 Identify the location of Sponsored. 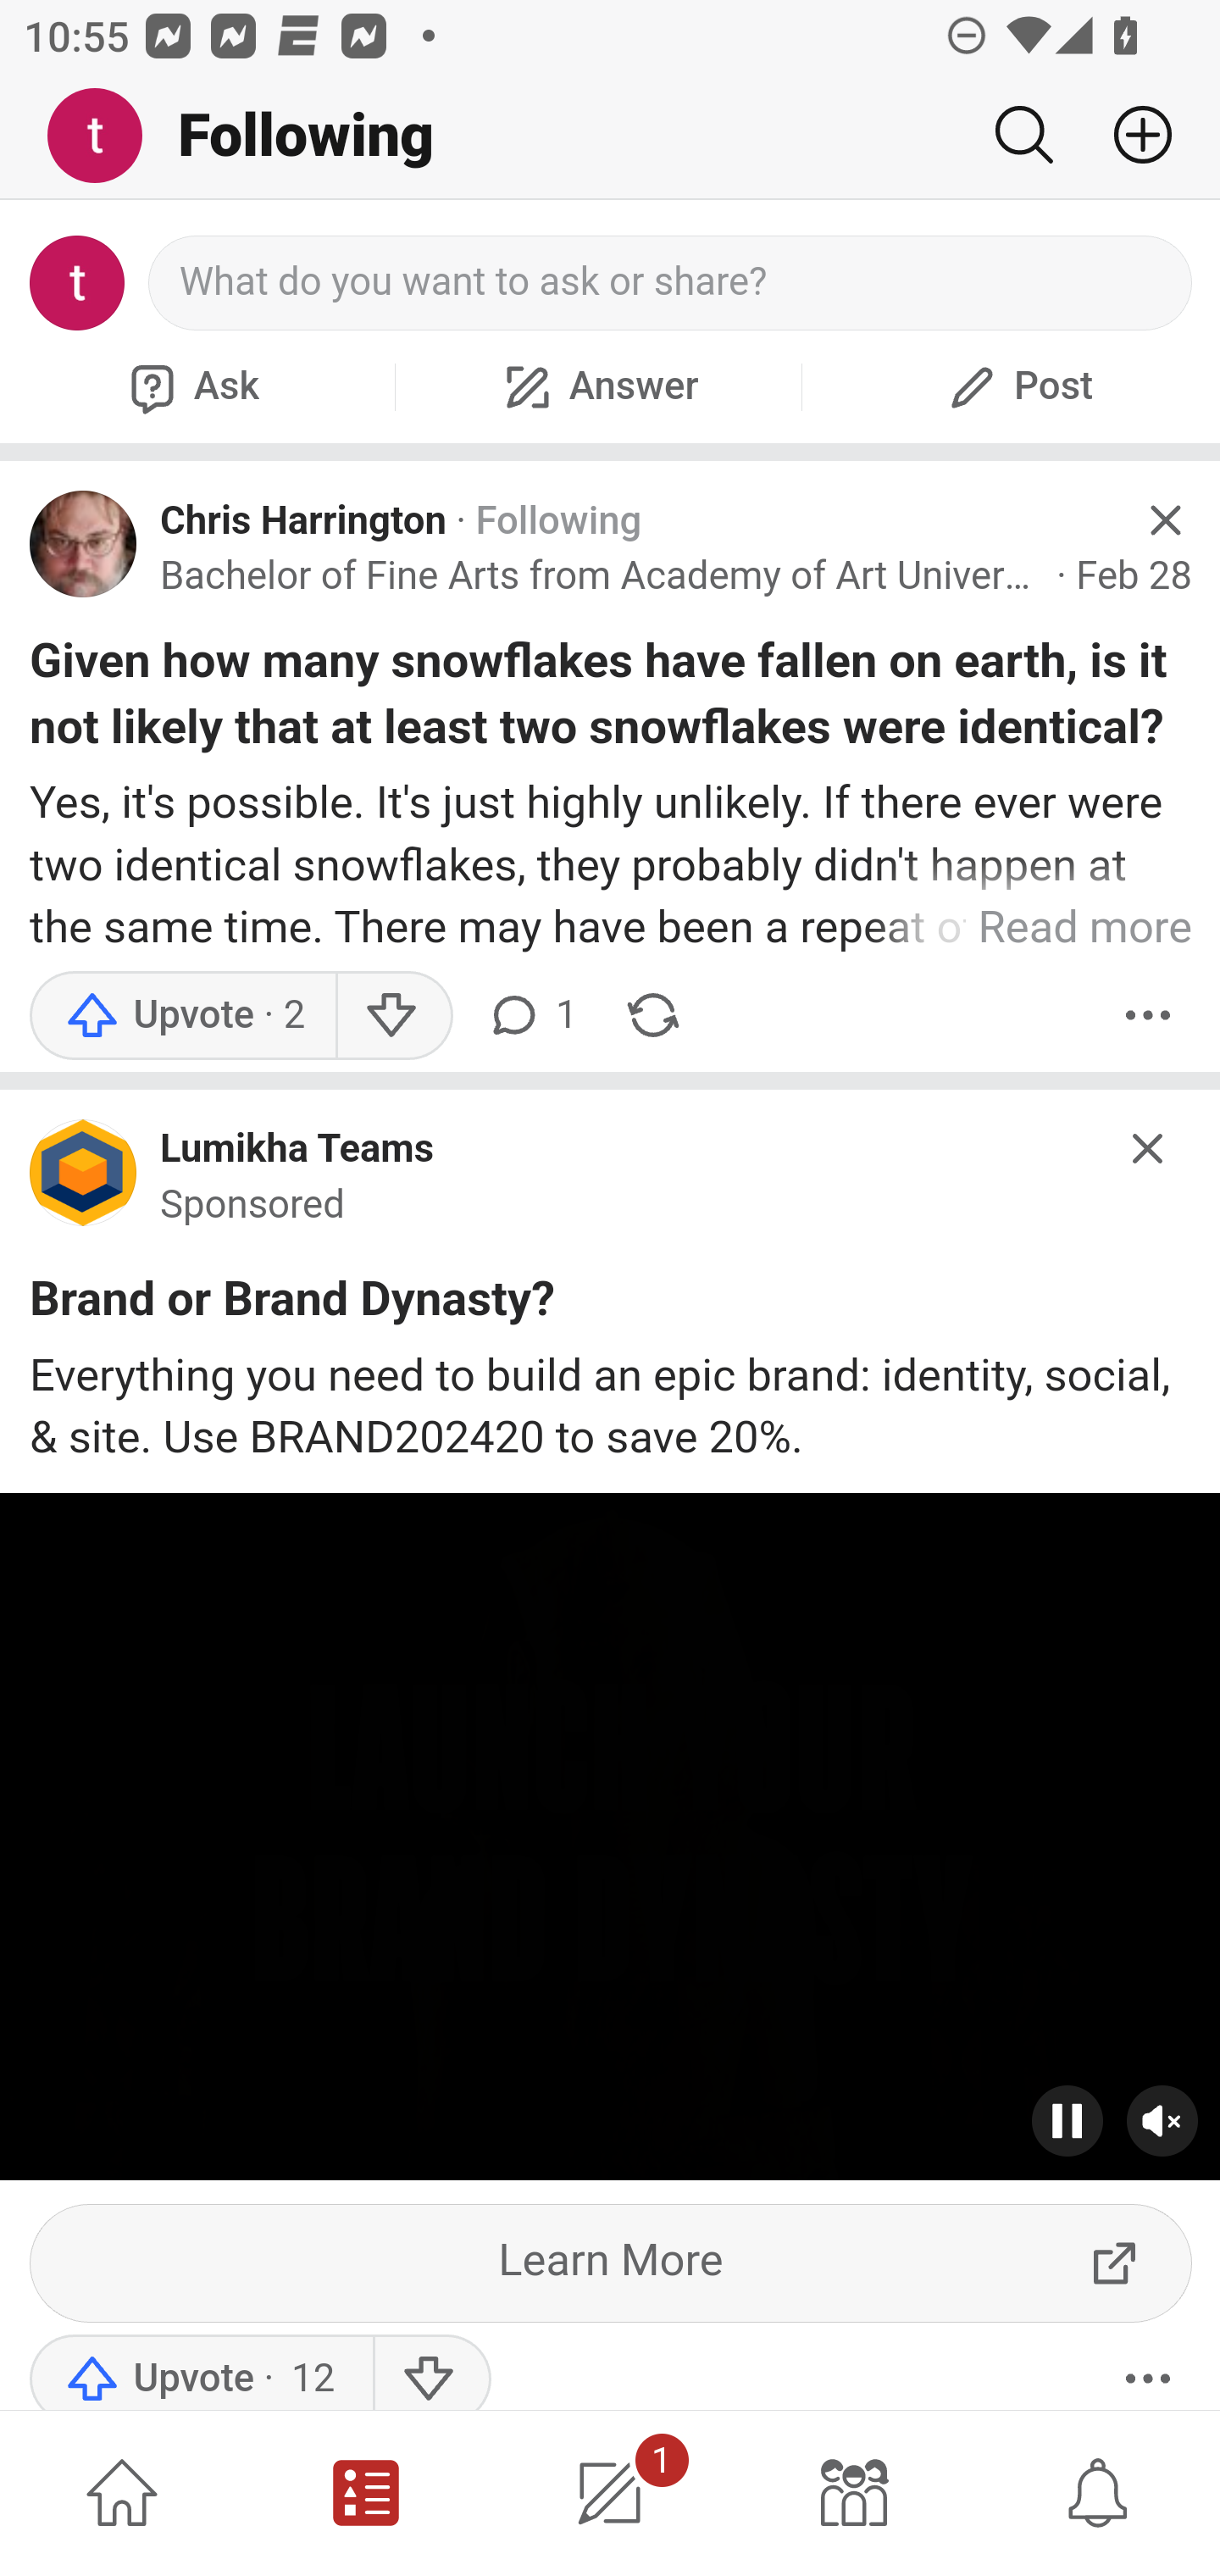
(252, 1204).